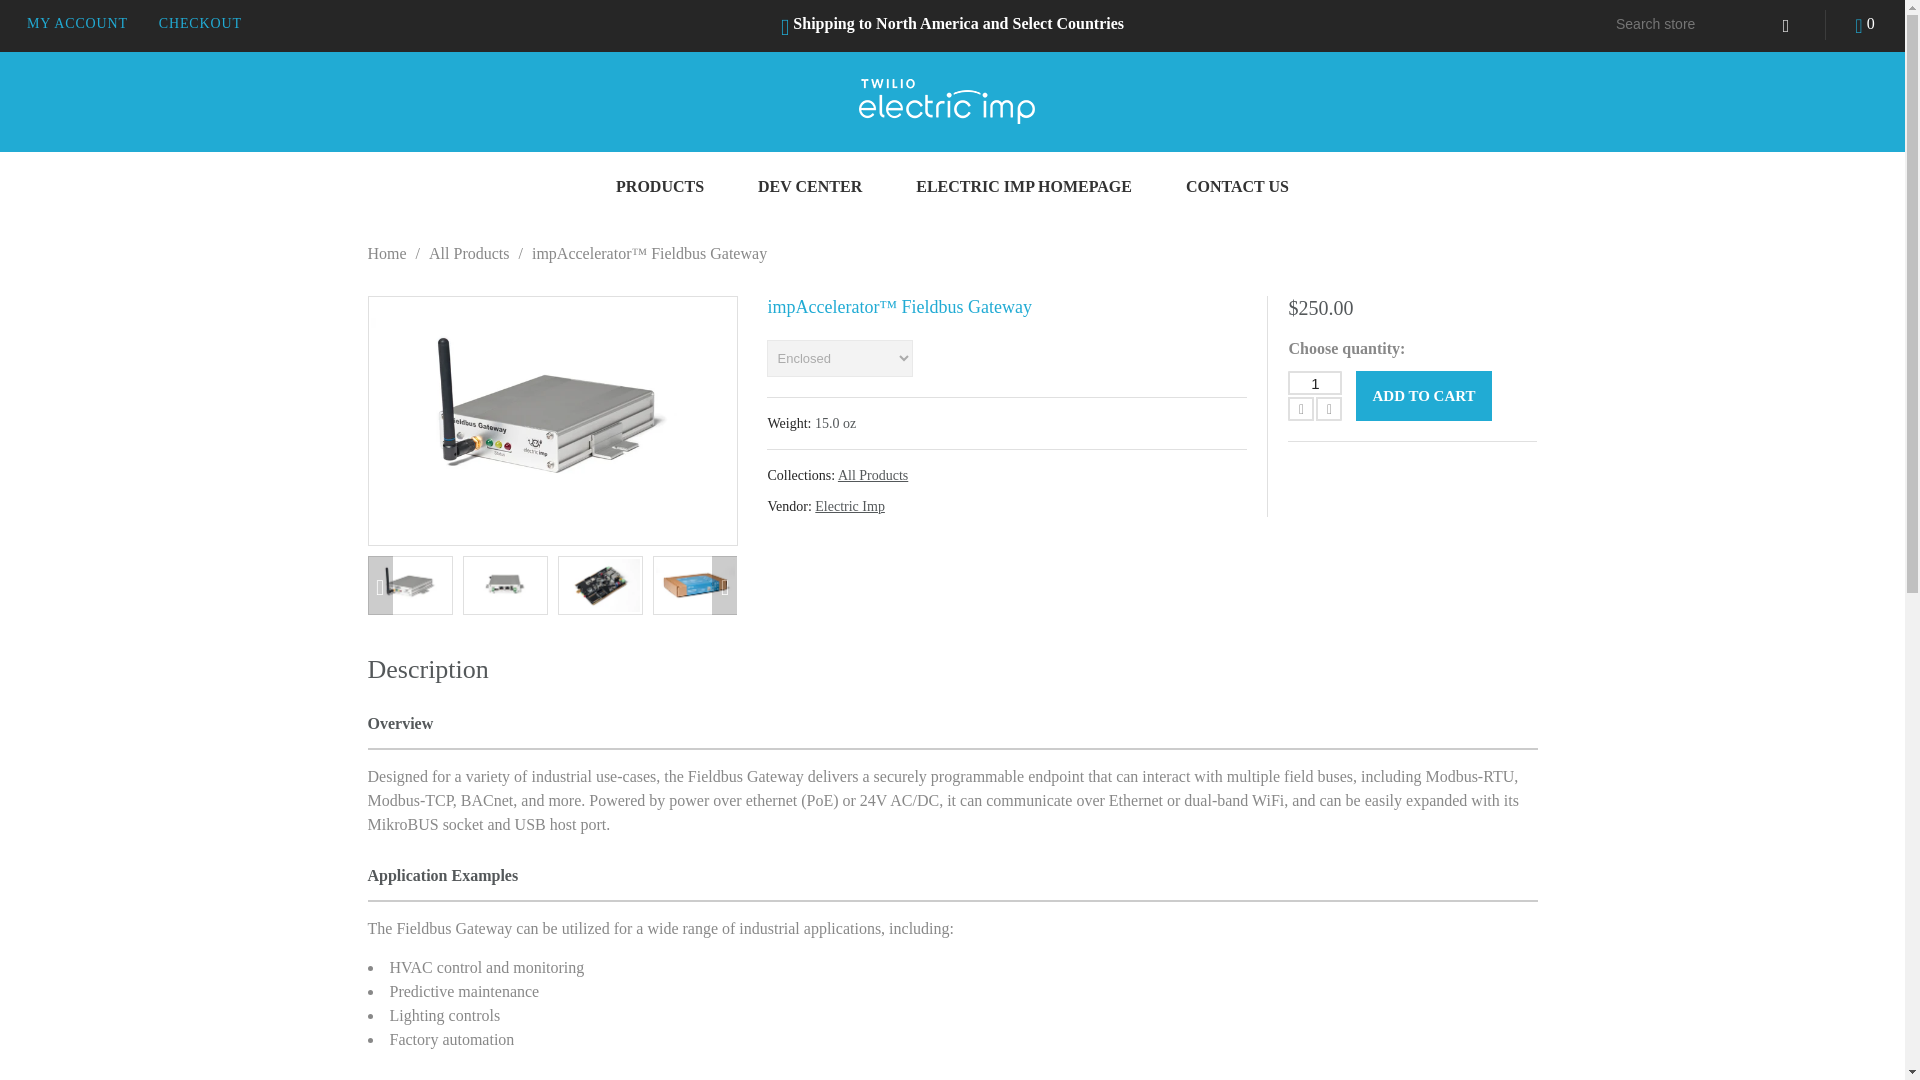 The image size is (1920, 1080). Describe the element at coordinates (77, 24) in the screenshot. I see `MY ACCOUNT` at that location.